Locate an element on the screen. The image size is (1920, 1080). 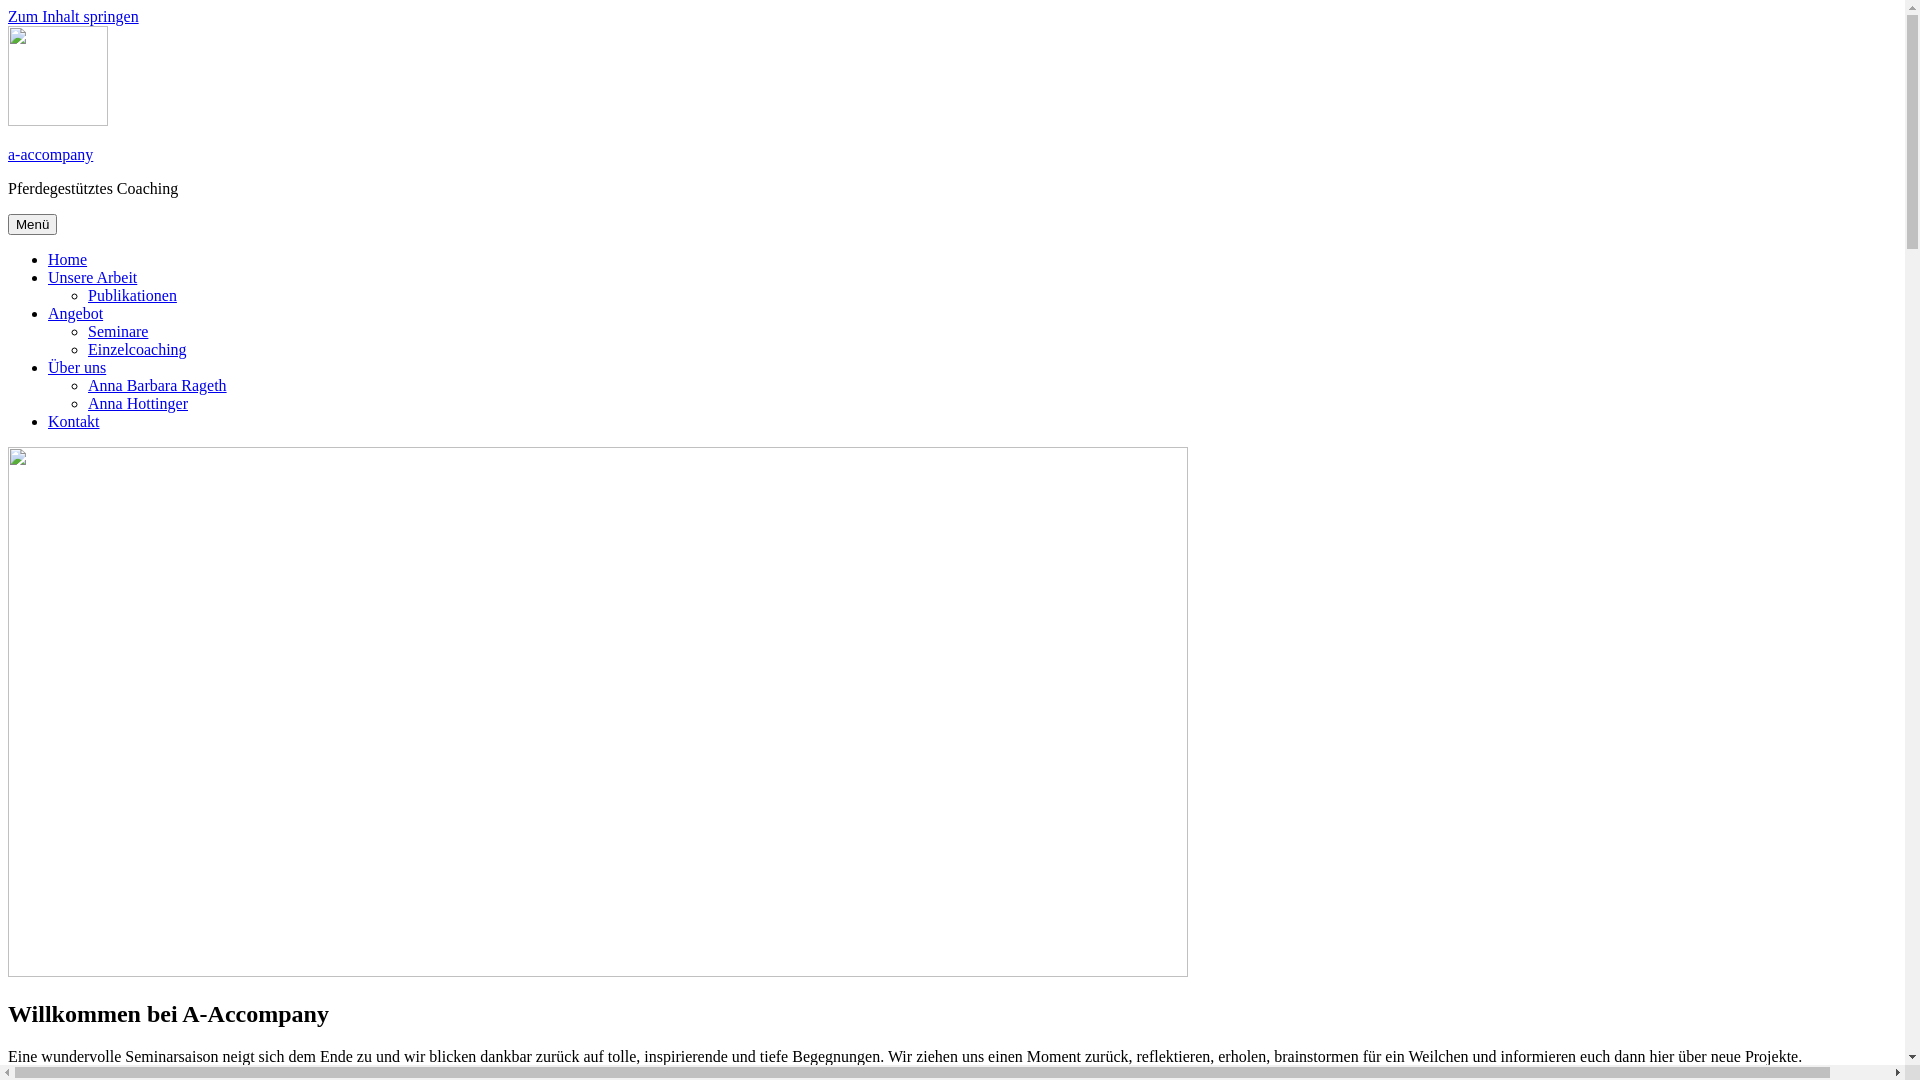
Home is located at coordinates (68, 260).